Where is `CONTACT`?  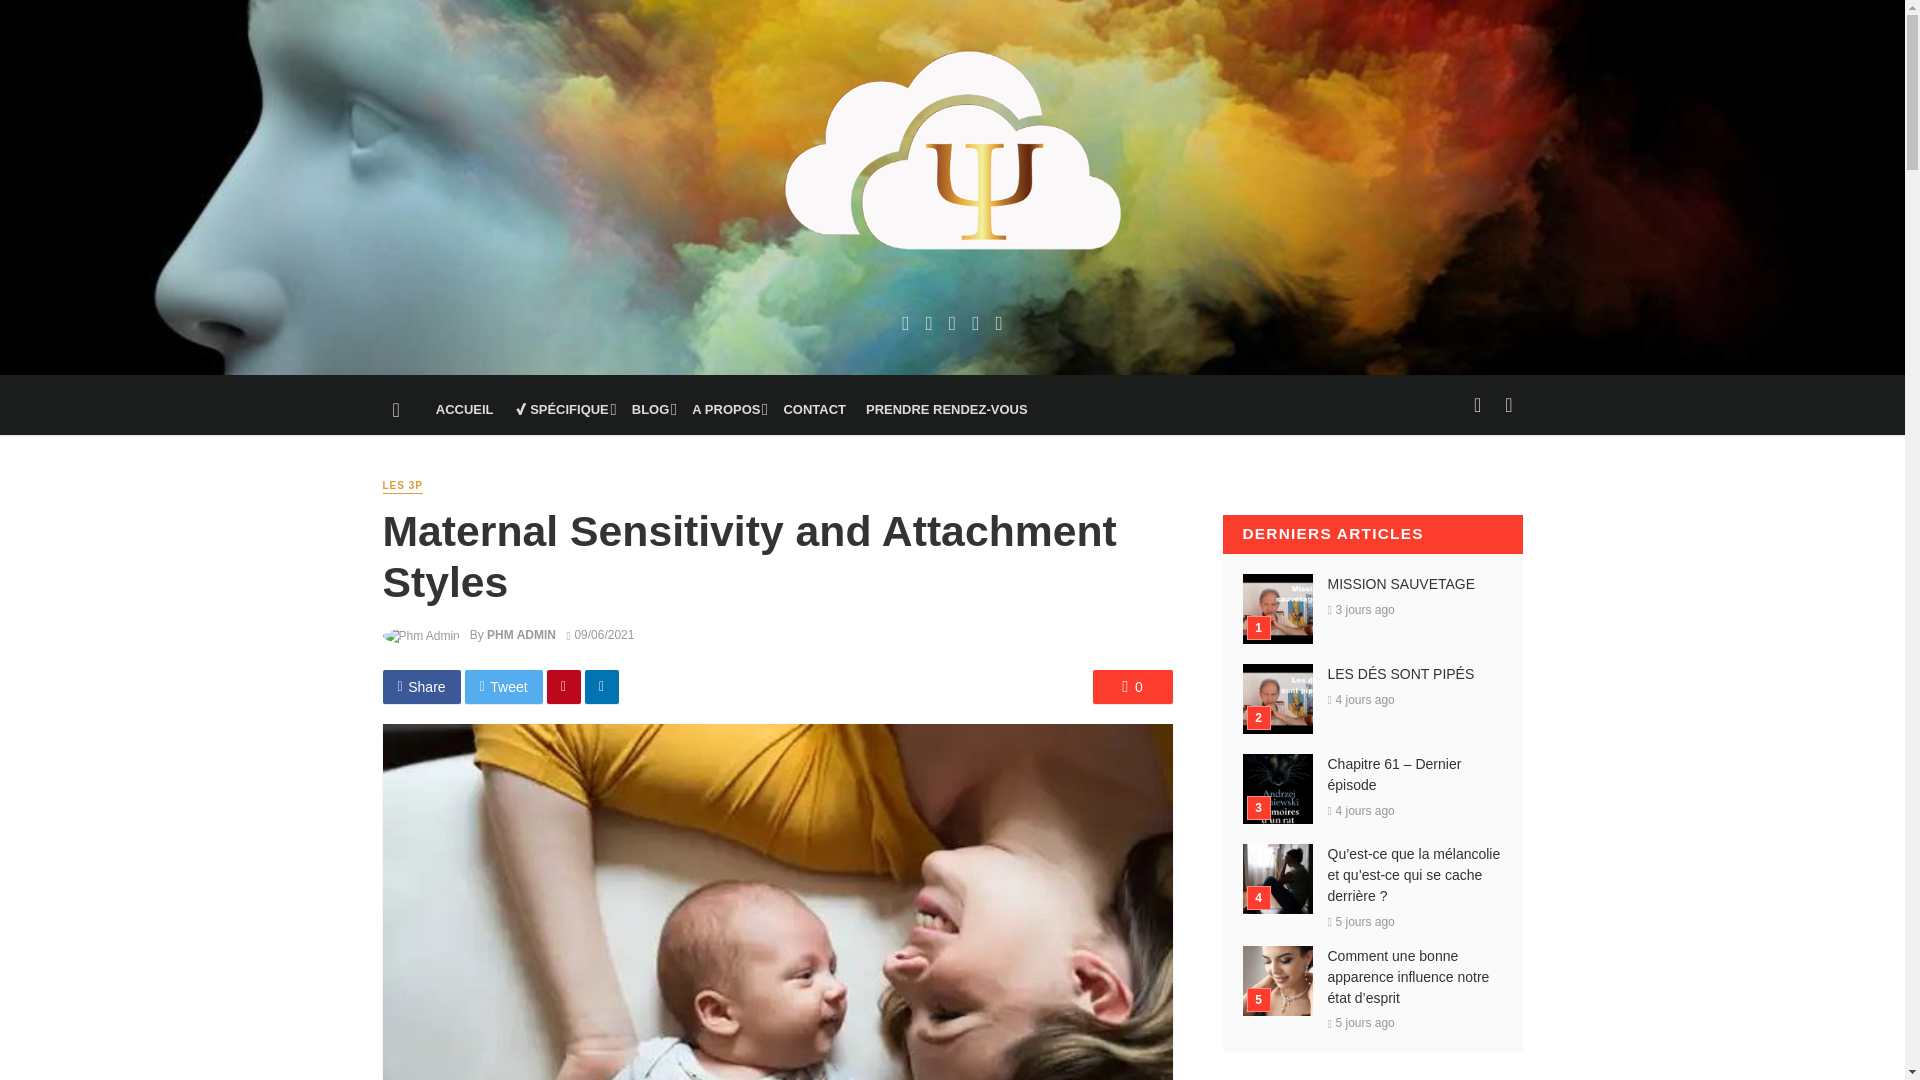 CONTACT is located at coordinates (814, 410).